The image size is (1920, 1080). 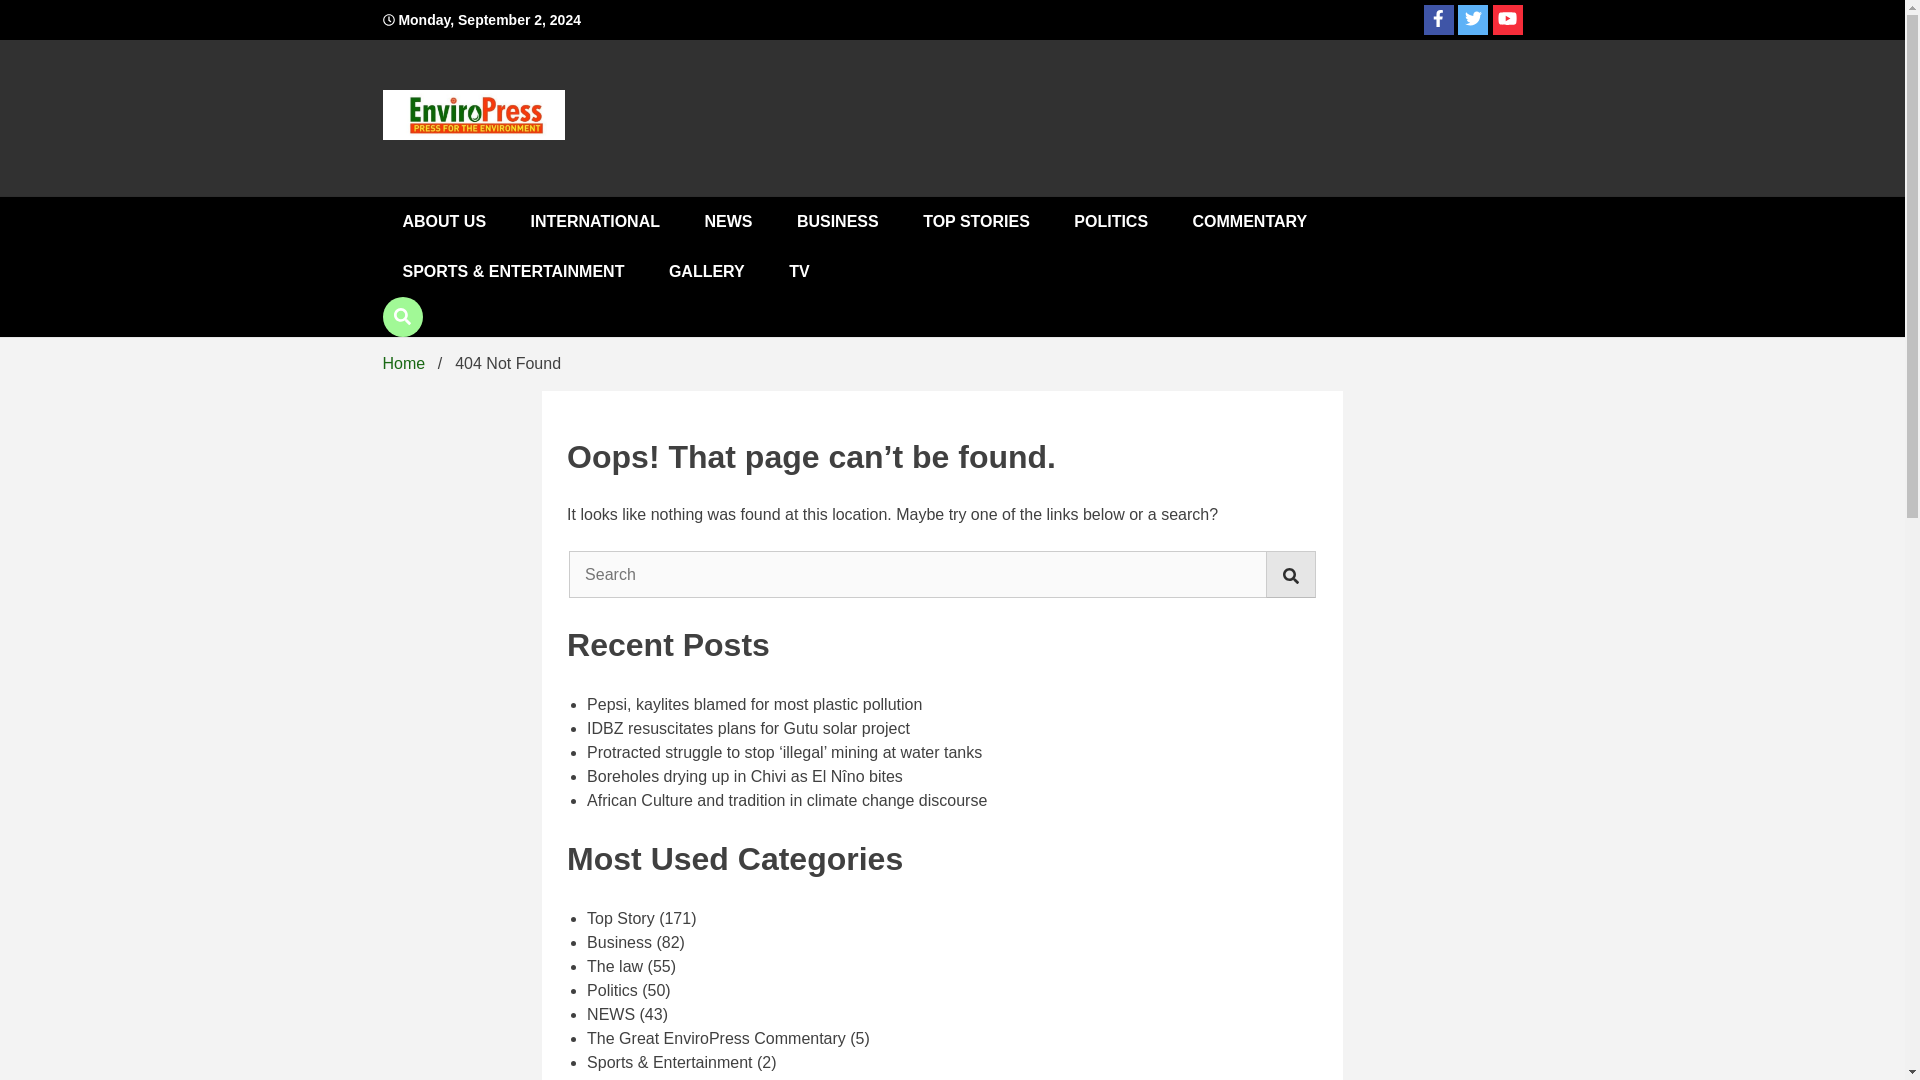 I want to click on NEWS, so click(x=727, y=222).